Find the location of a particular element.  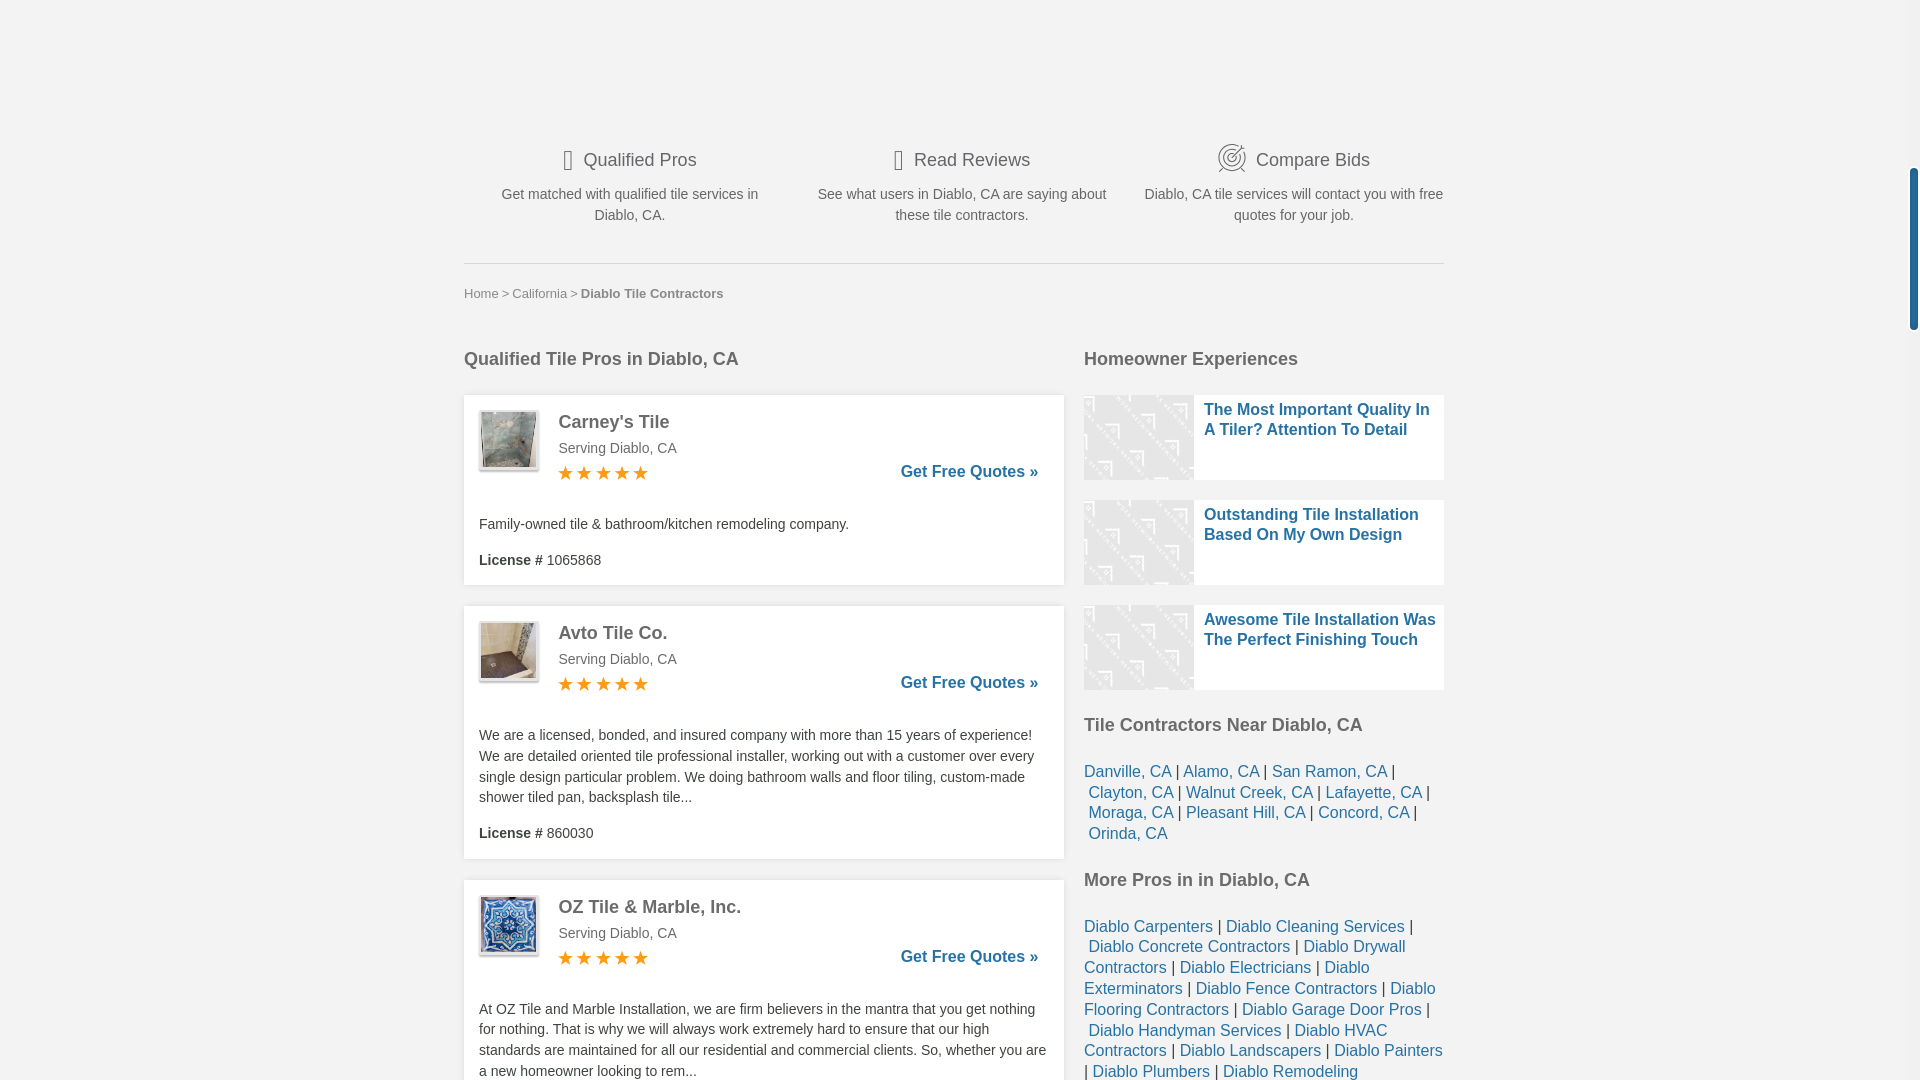

California is located at coordinates (539, 293).